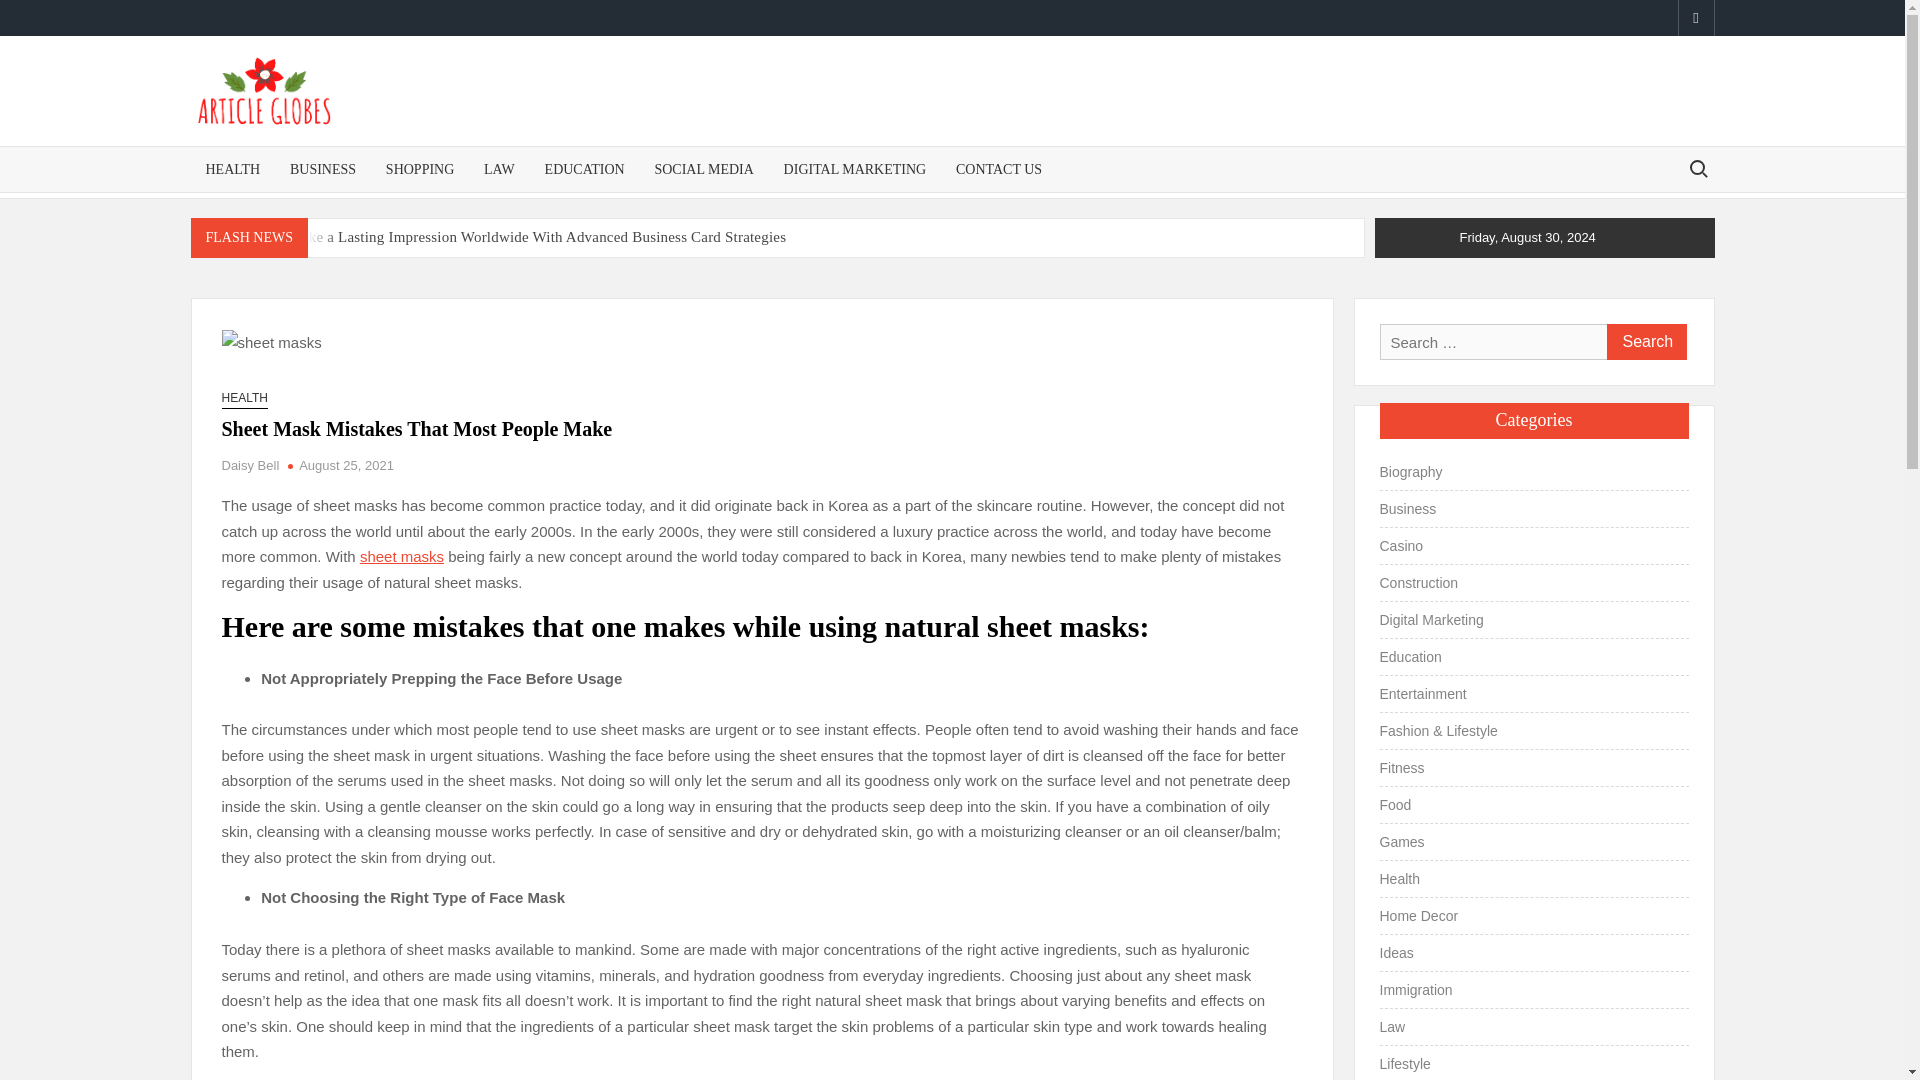 The height and width of the screenshot is (1080, 1920). What do you see at coordinates (704, 169) in the screenshot?
I see `SOCIAL MEDIA` at bounding box center [704, 169].